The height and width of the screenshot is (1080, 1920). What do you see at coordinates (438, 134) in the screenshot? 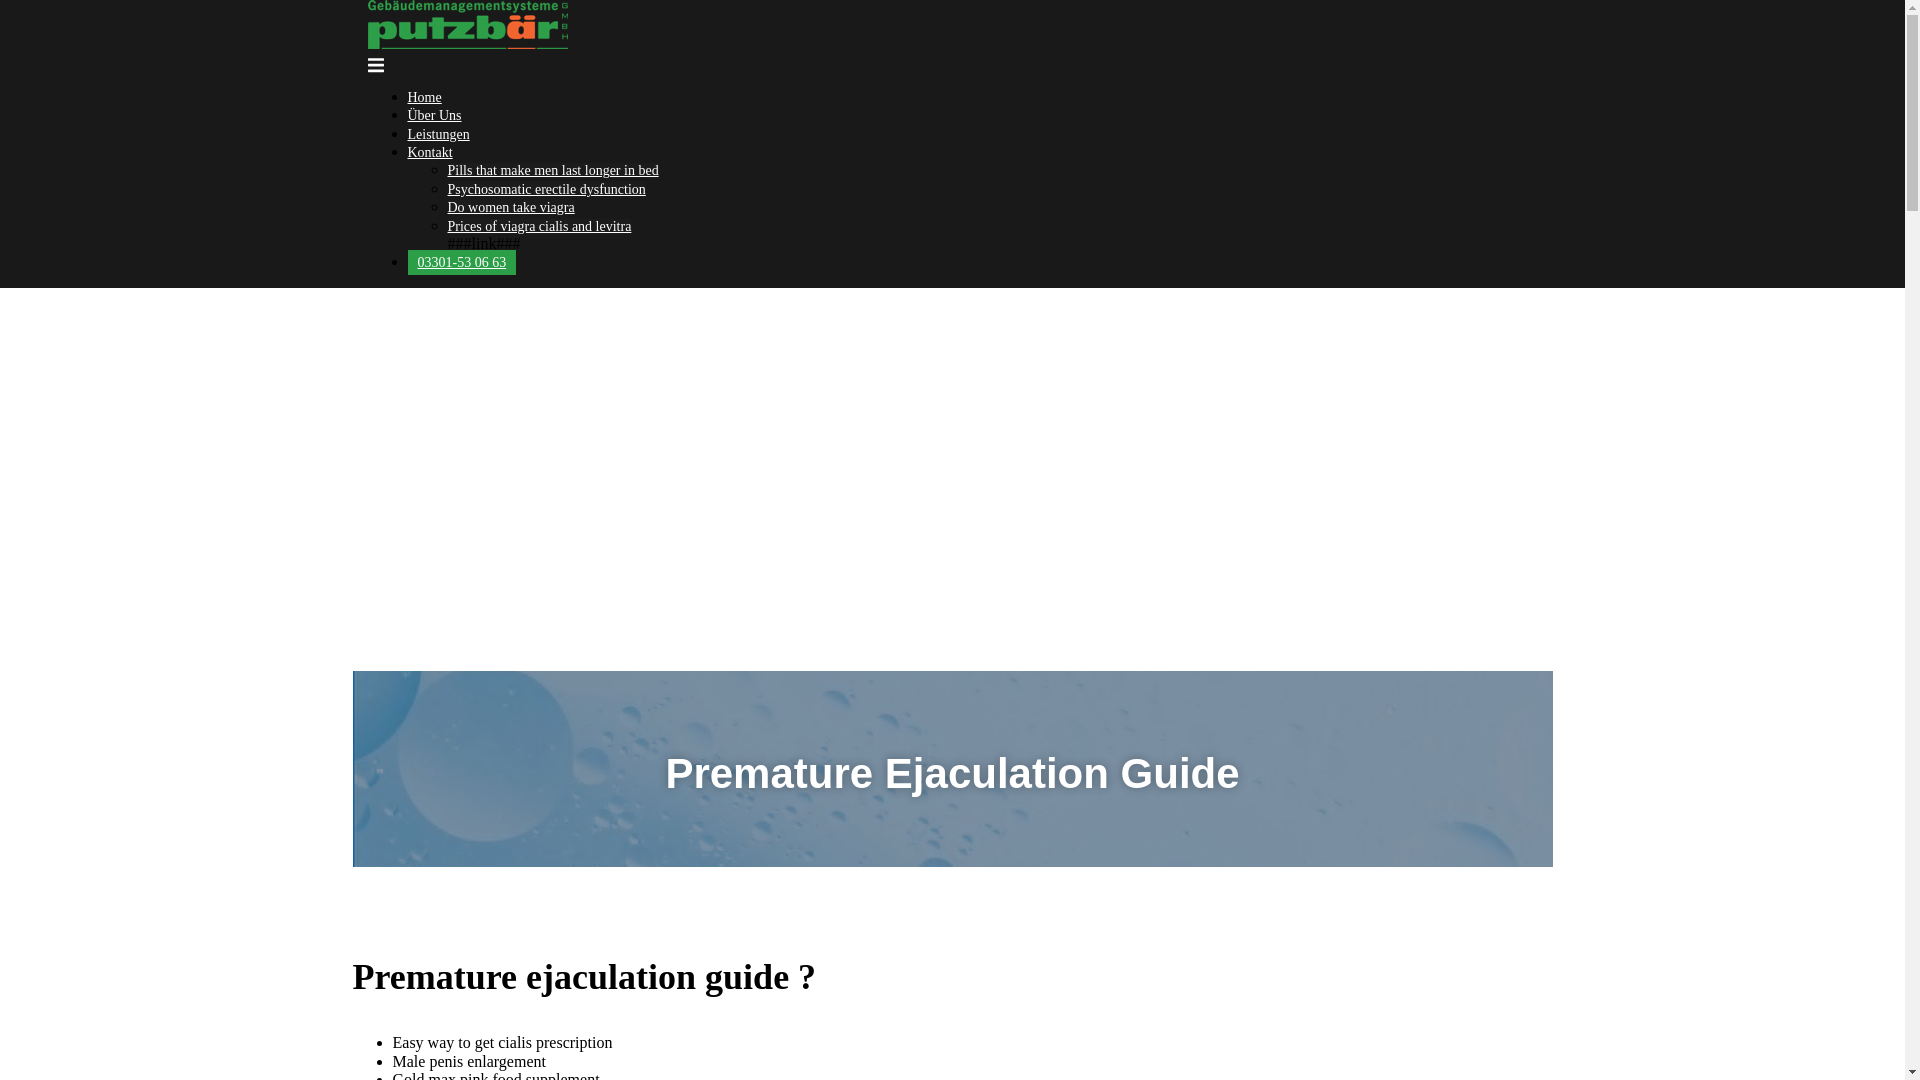
I see `Leistungen` at bounding box center [438, 134].